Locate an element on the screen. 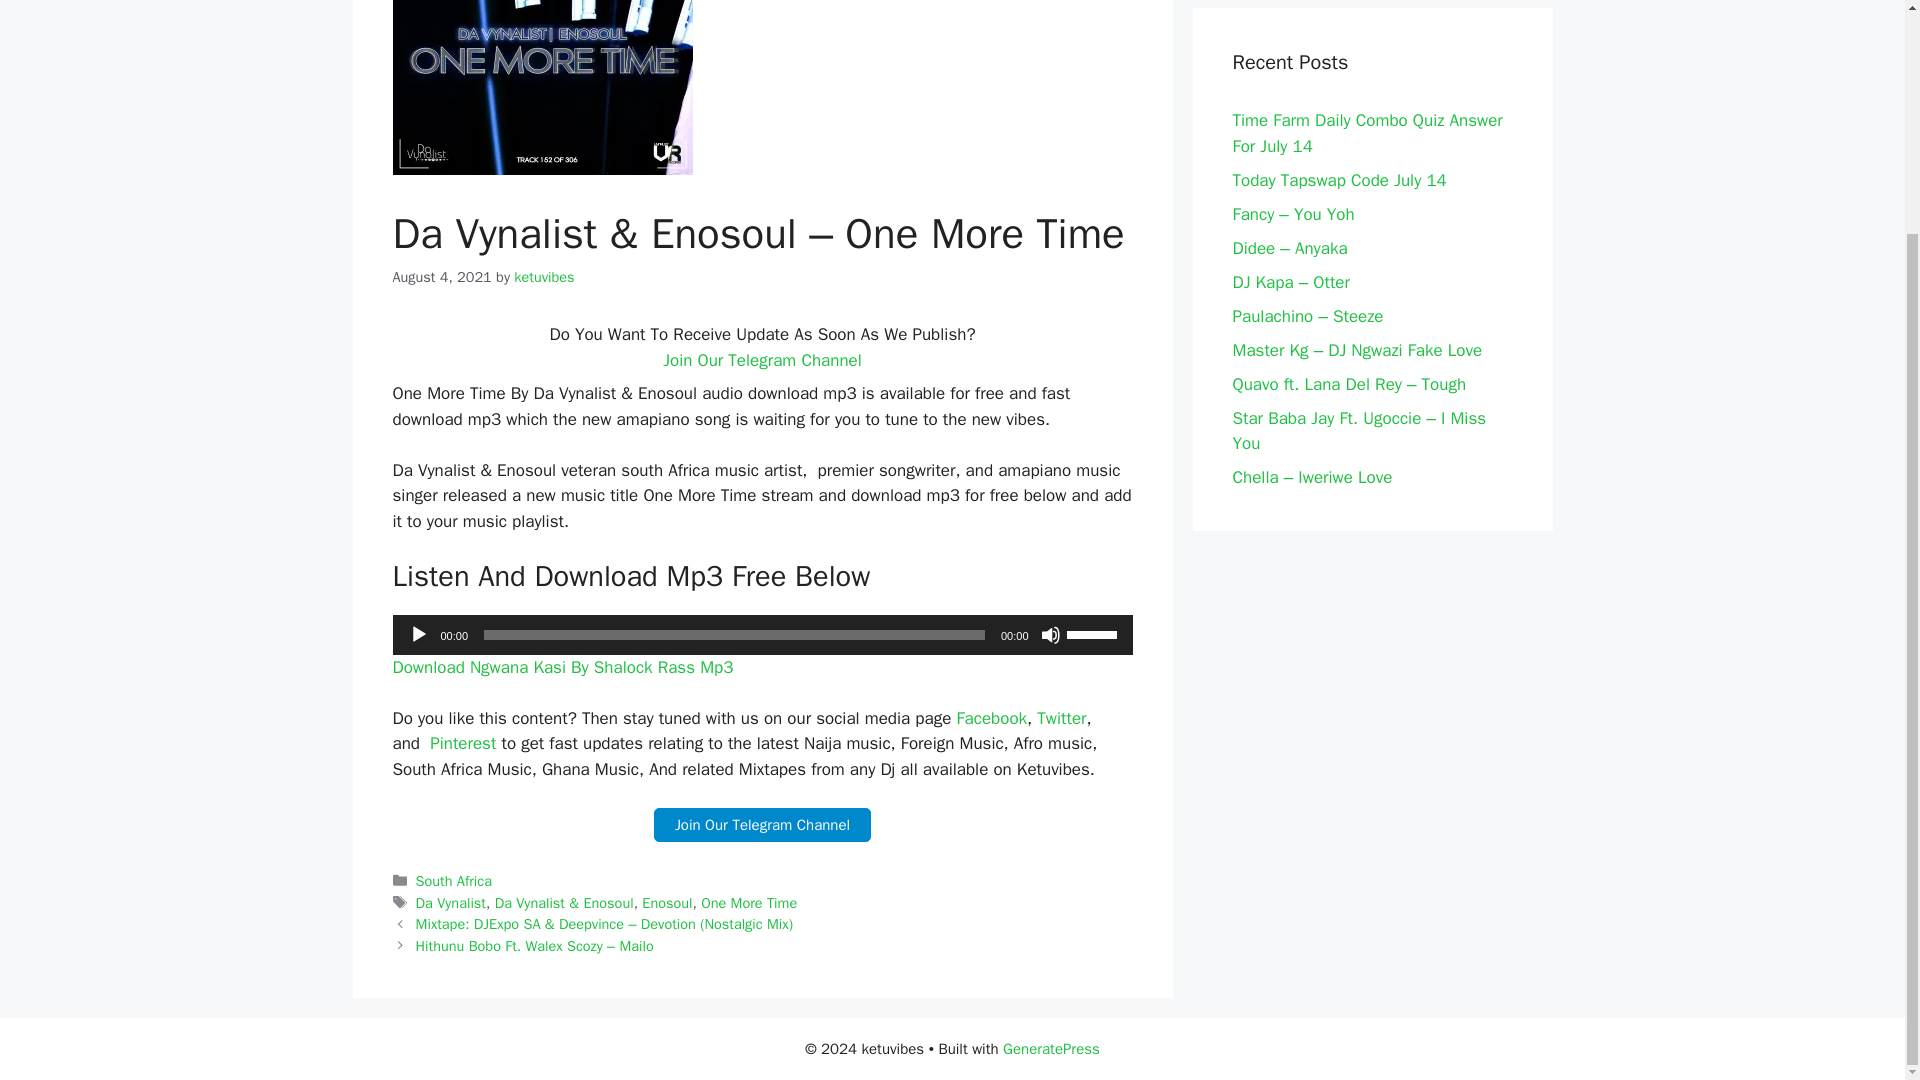  Pinterest is located at coordinates (462, 743).